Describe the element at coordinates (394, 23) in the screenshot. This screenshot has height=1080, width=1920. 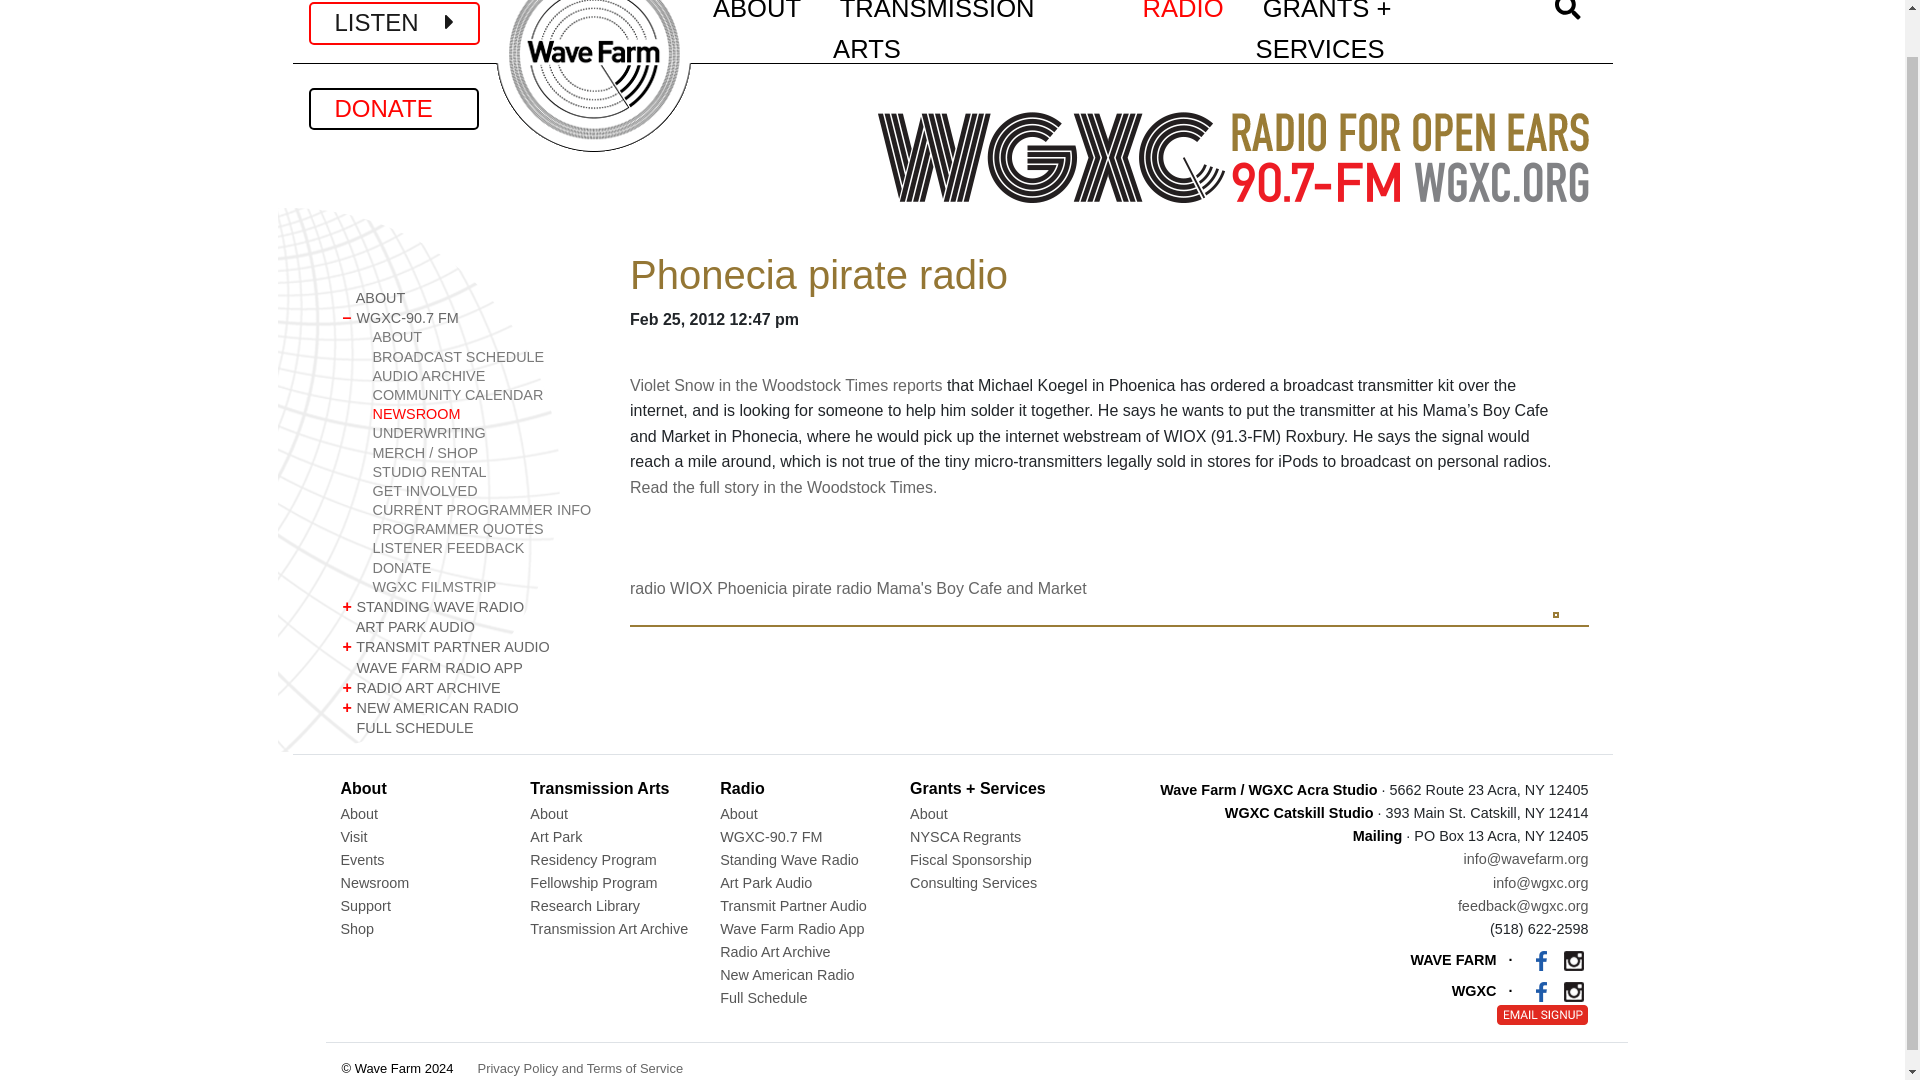
I see `LISTEN    ` at that location.